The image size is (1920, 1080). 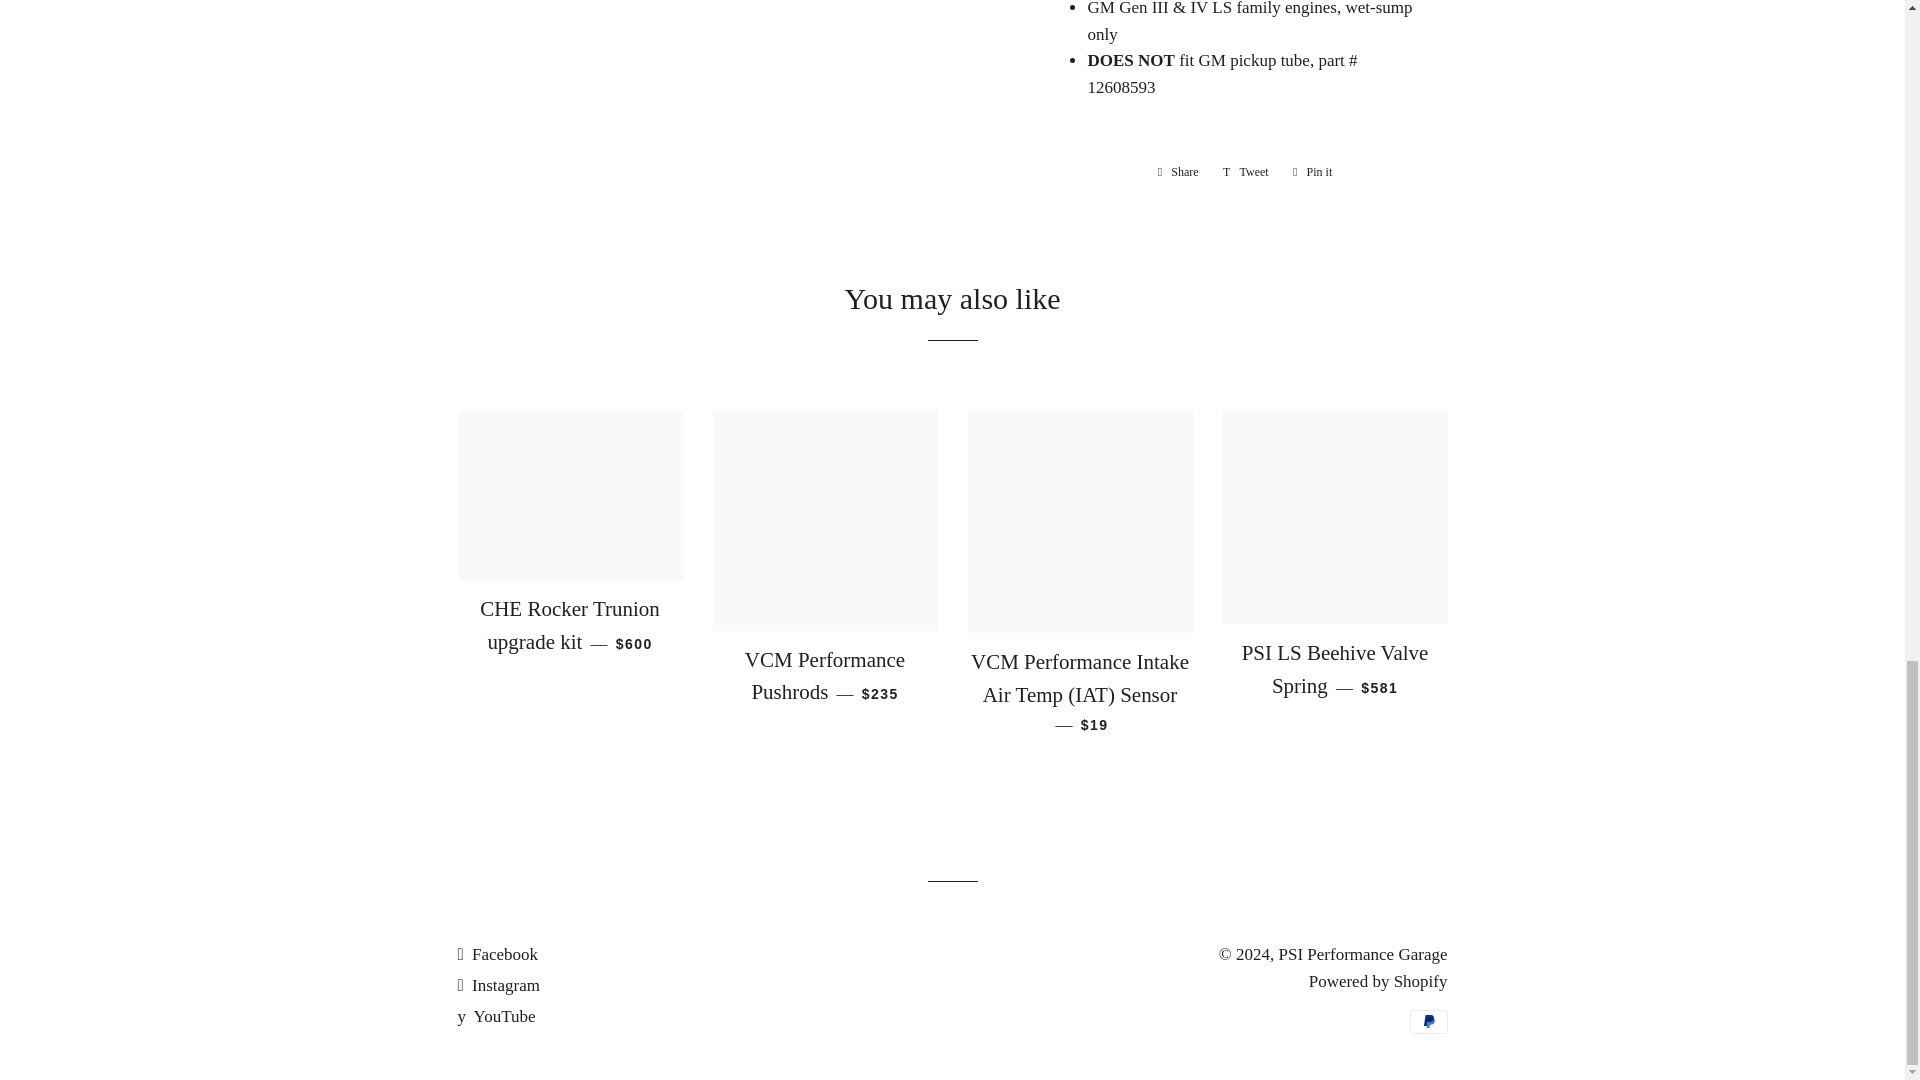 I want to click on PayPal, so click(x=1428, y=1021).